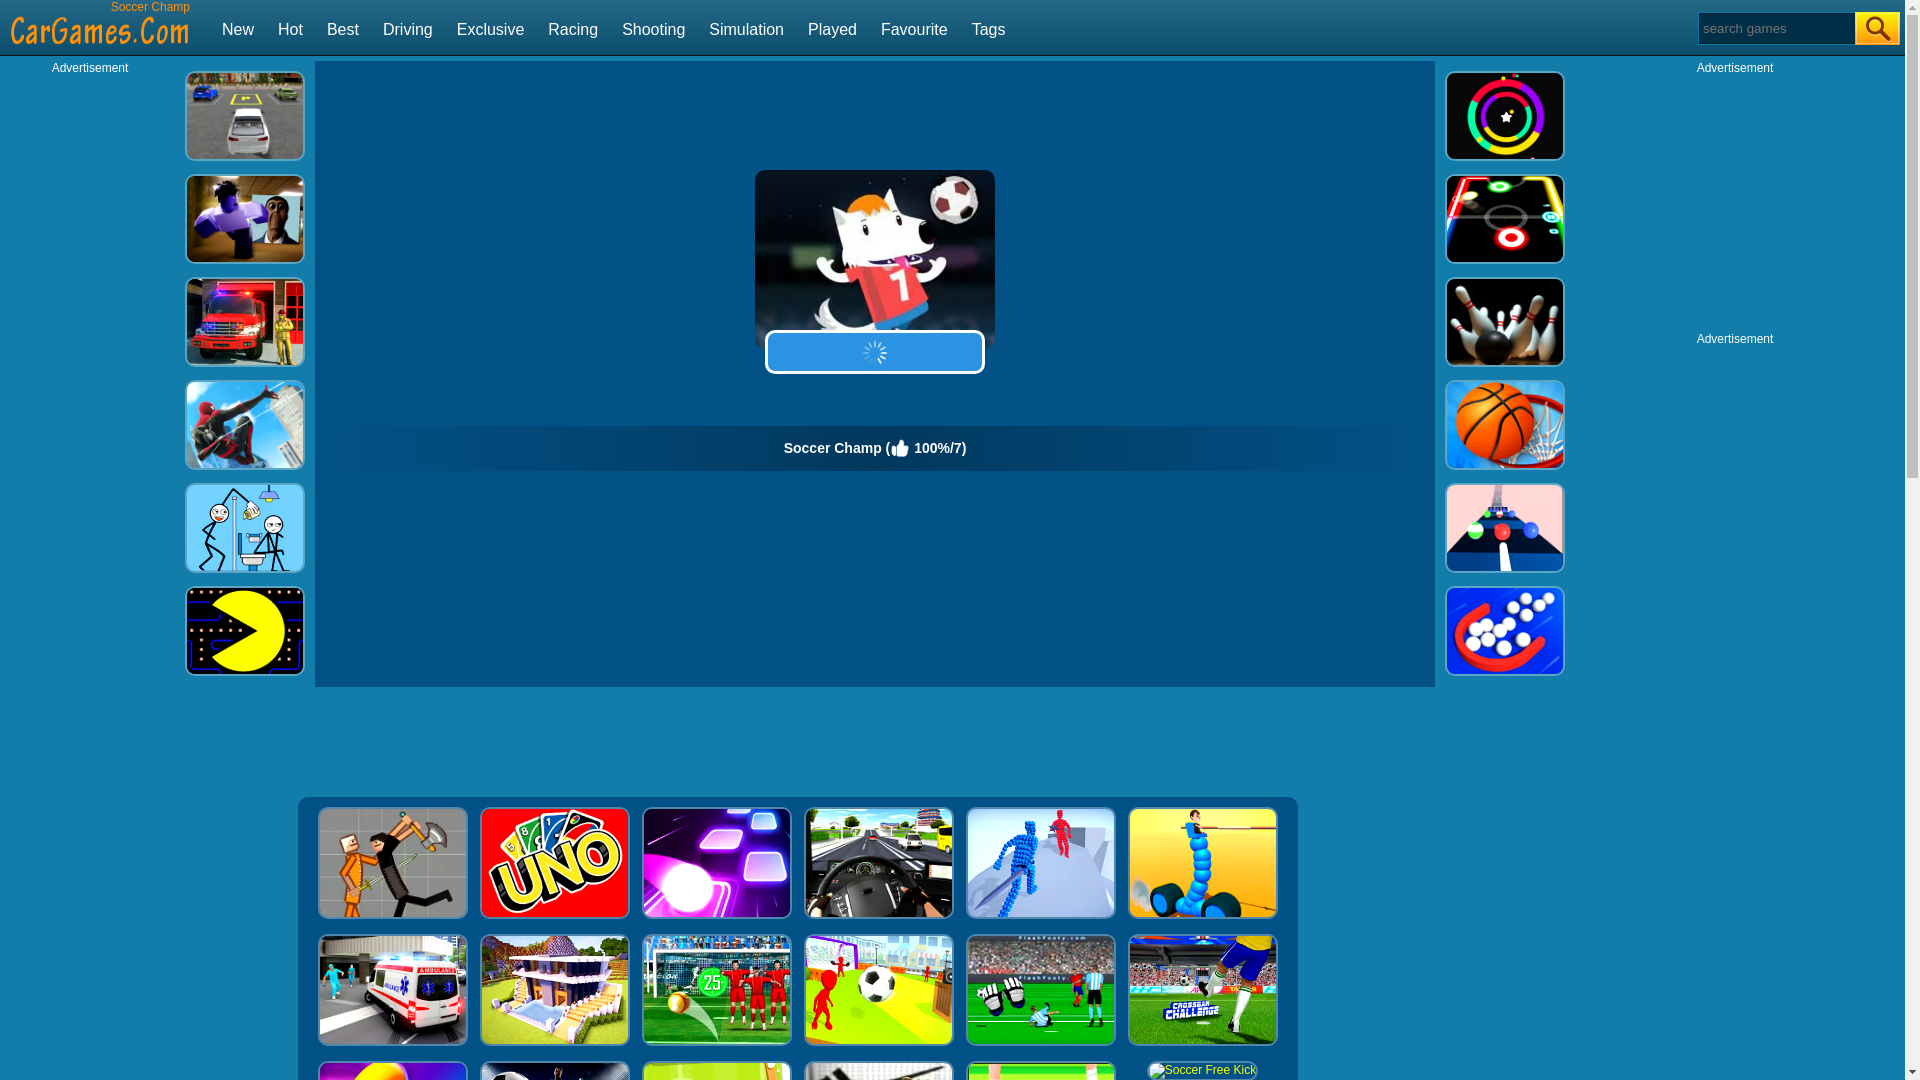 This screenshot has height=1080, width=1920. Describe the element at coordinates (832, 28) in the screenshot. I see `Played` at that location.